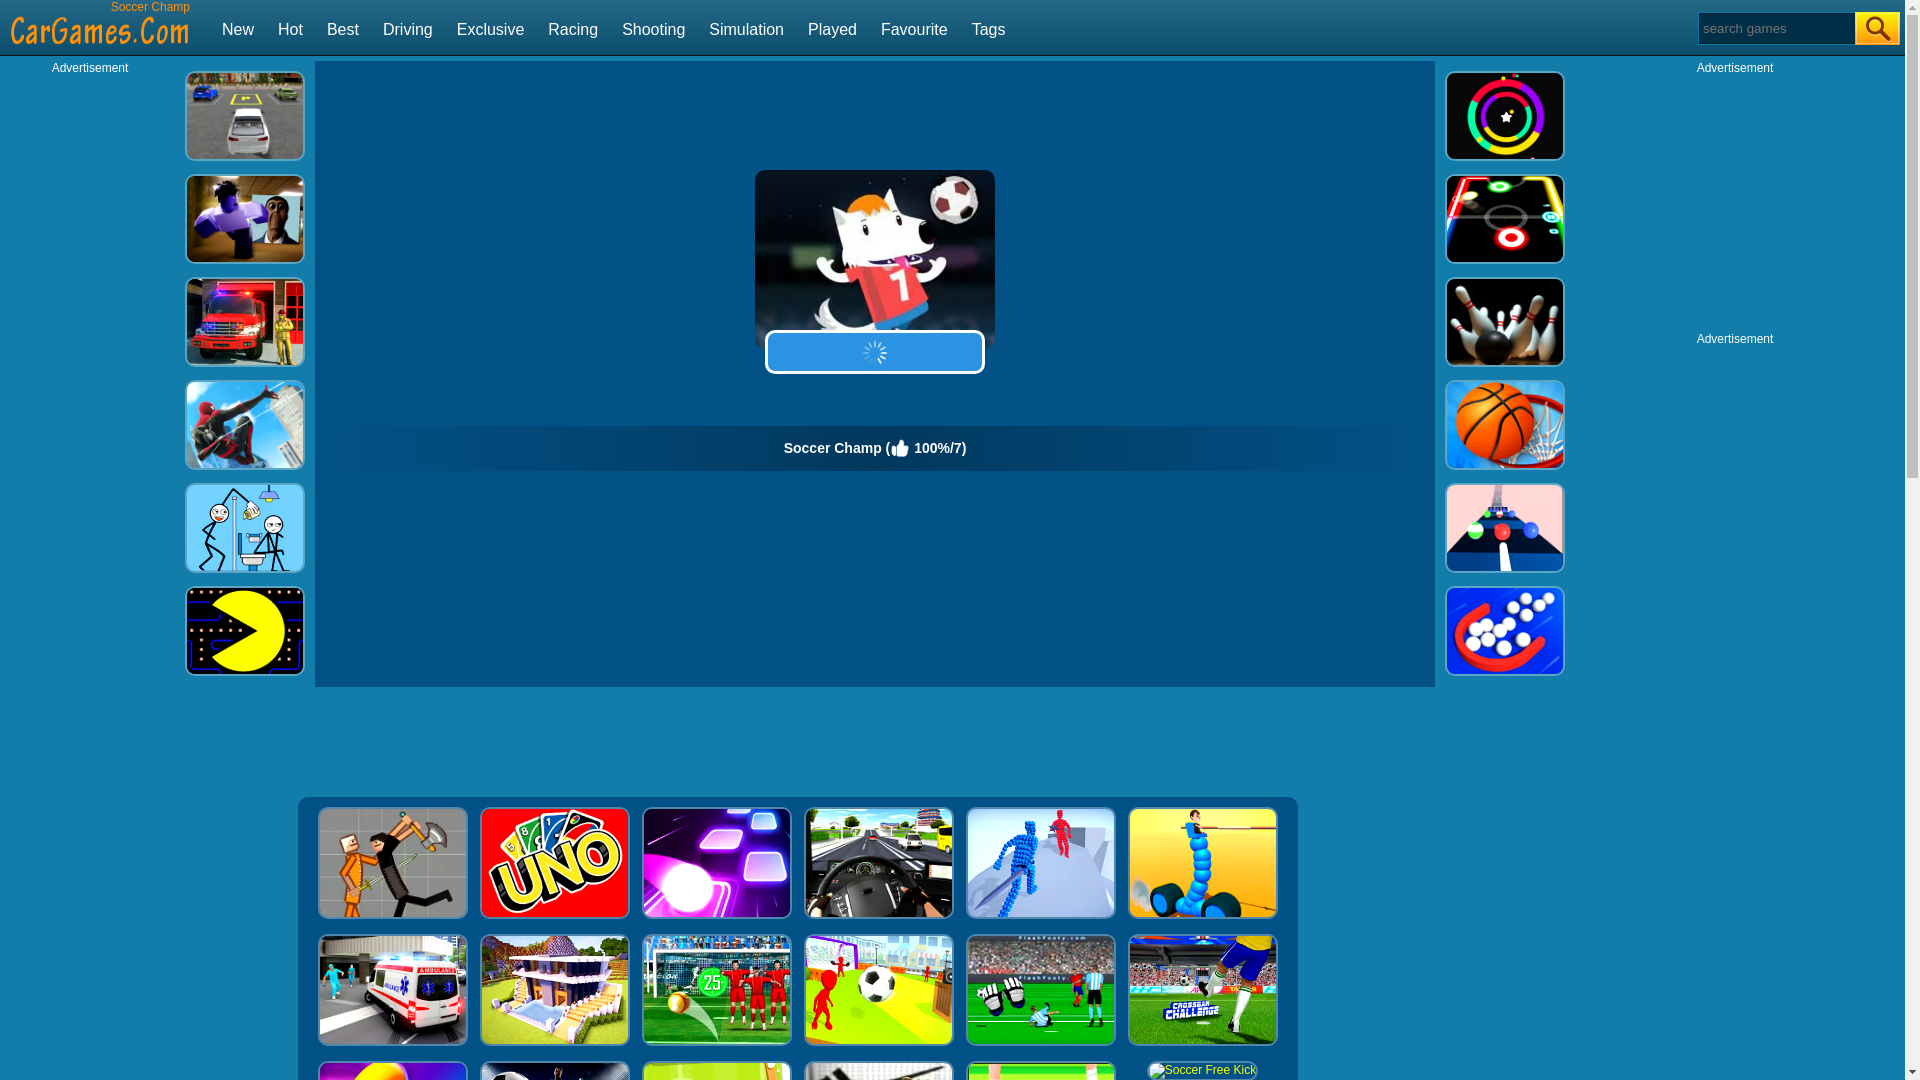 This screenshot has height=1080, width=1920. Describe the element at coordinates (832, 28) in the screenshot. I see `Played` at that location.